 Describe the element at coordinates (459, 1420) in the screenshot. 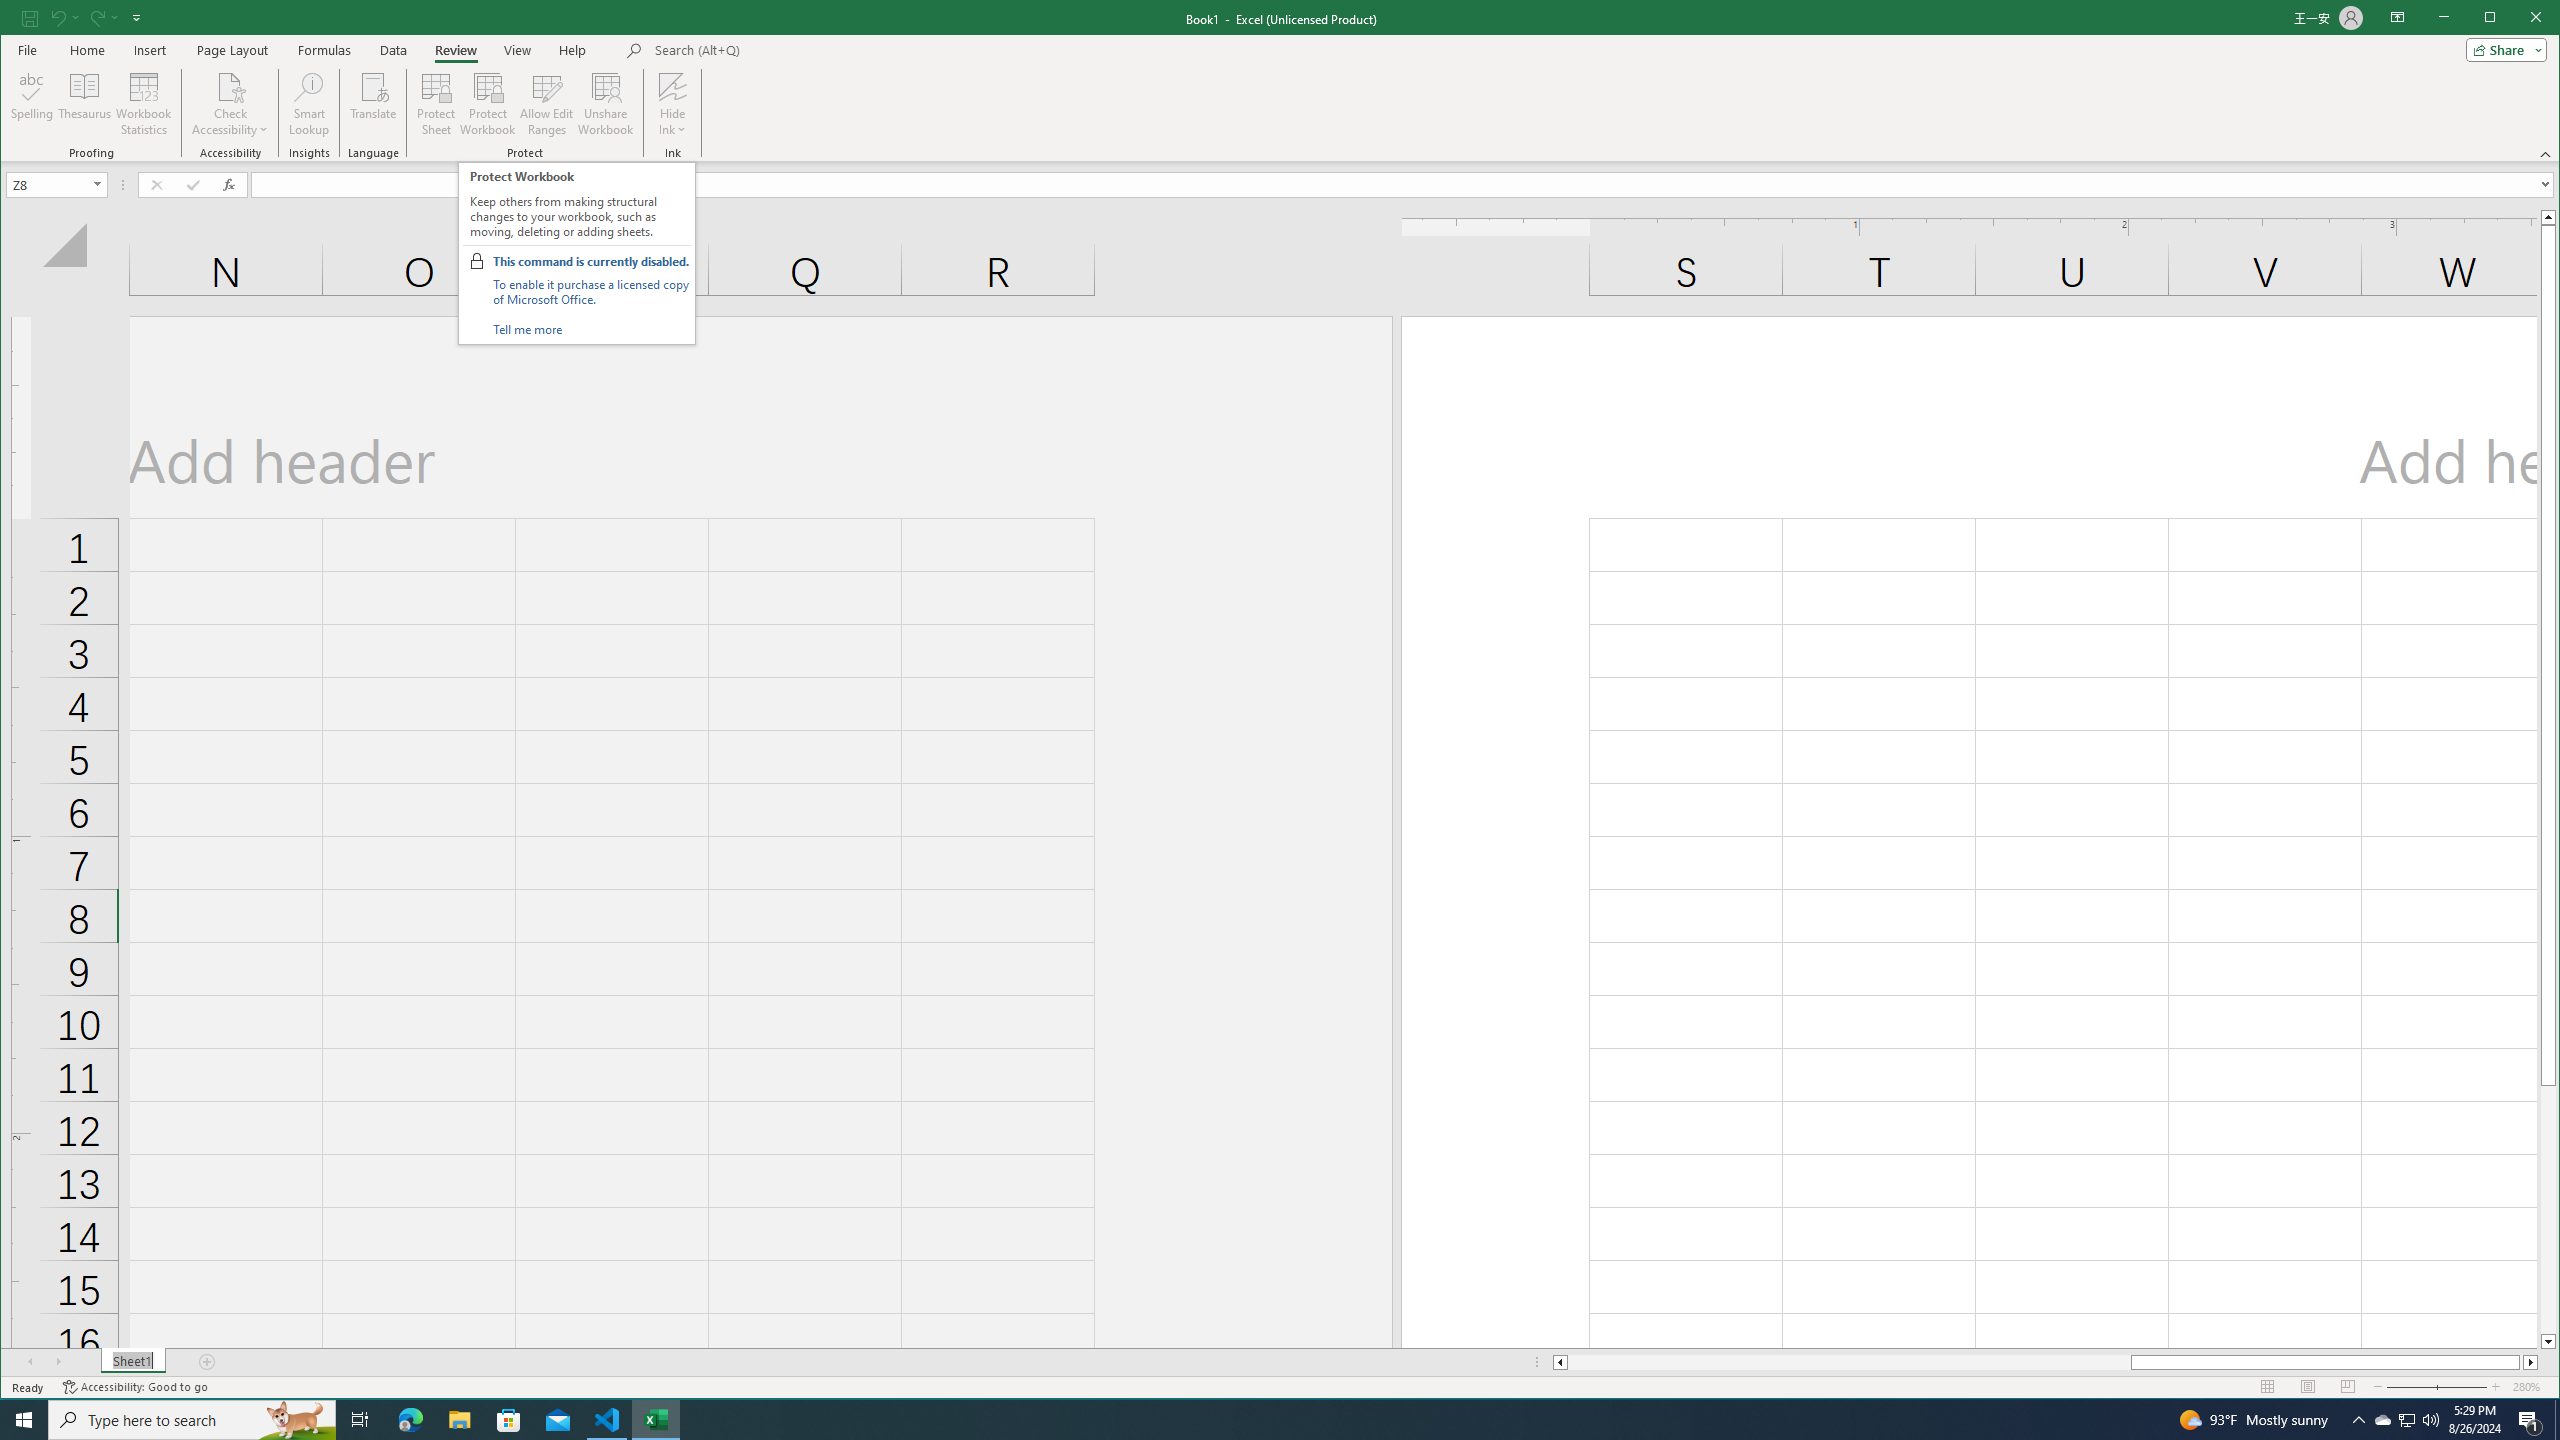

I see `File Explorer` at that location.